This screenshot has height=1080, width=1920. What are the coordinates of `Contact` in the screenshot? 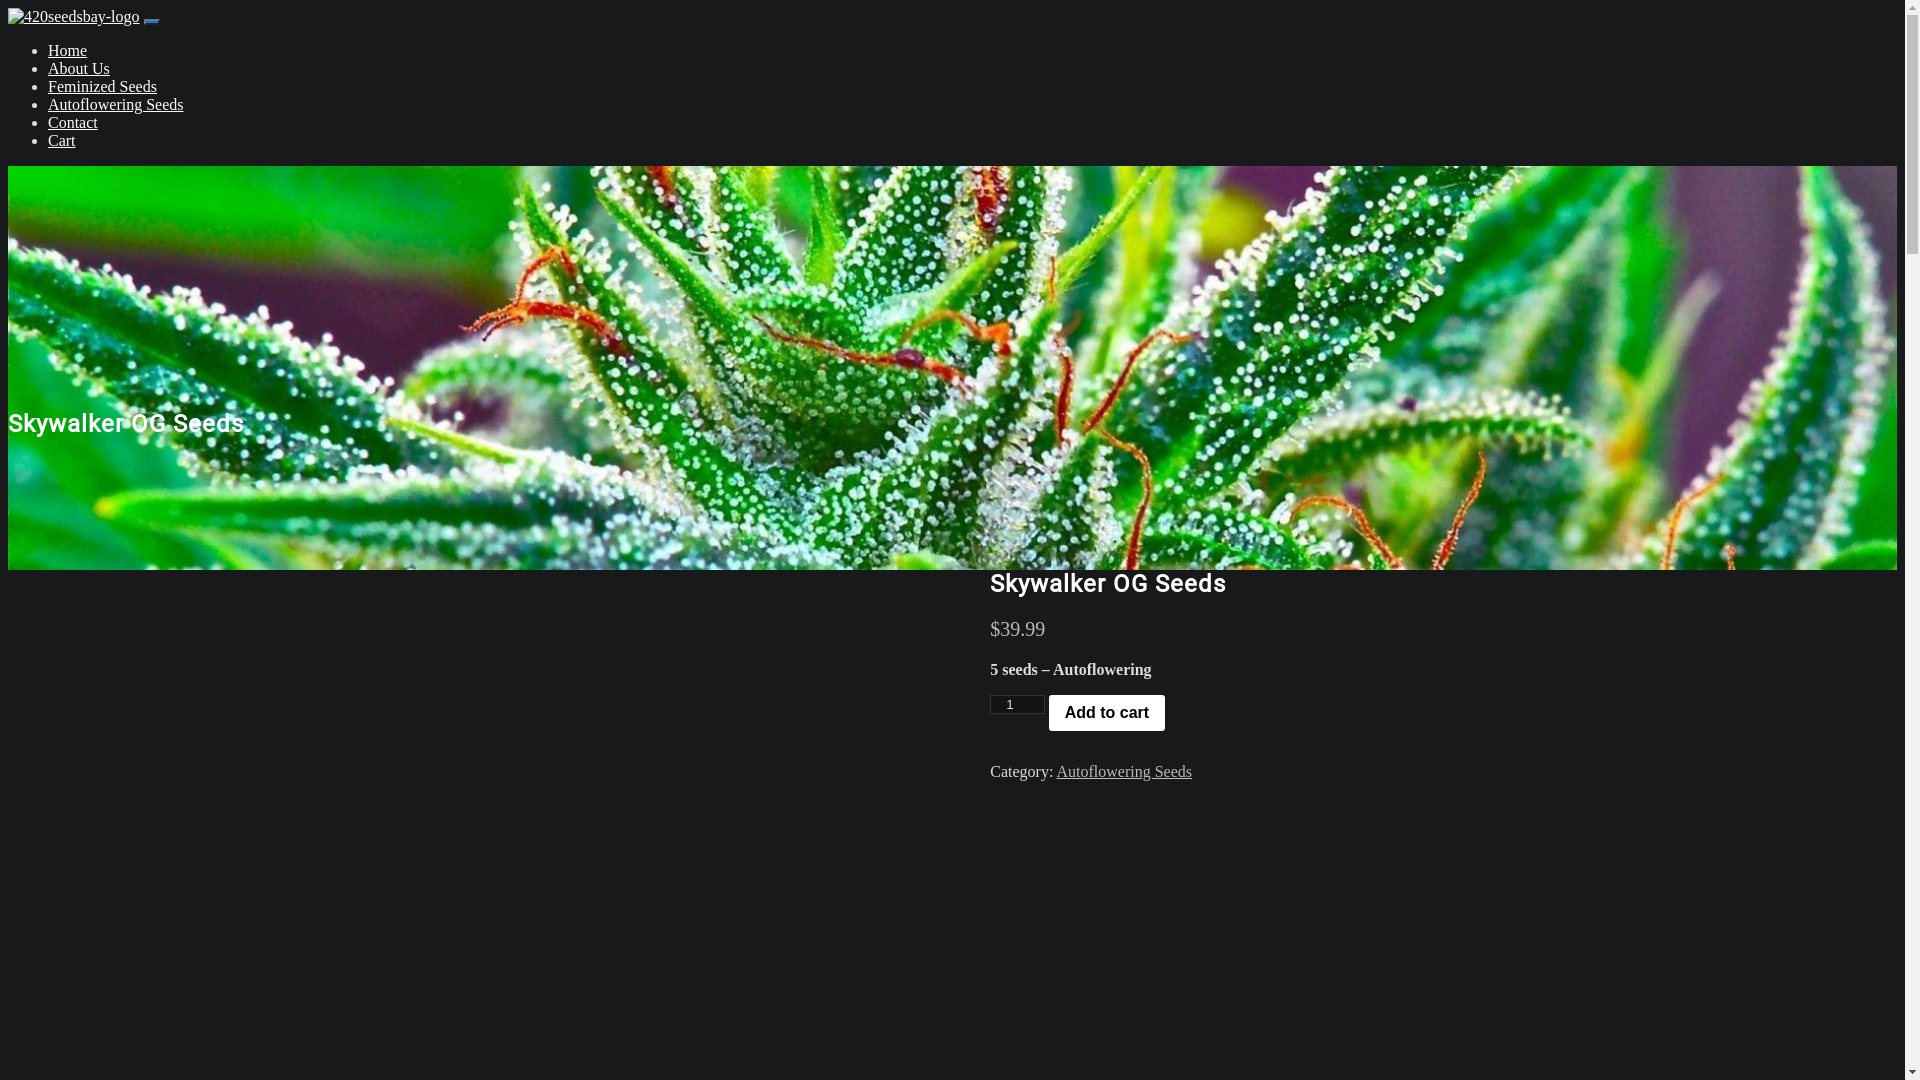 It's located at (73, 122).